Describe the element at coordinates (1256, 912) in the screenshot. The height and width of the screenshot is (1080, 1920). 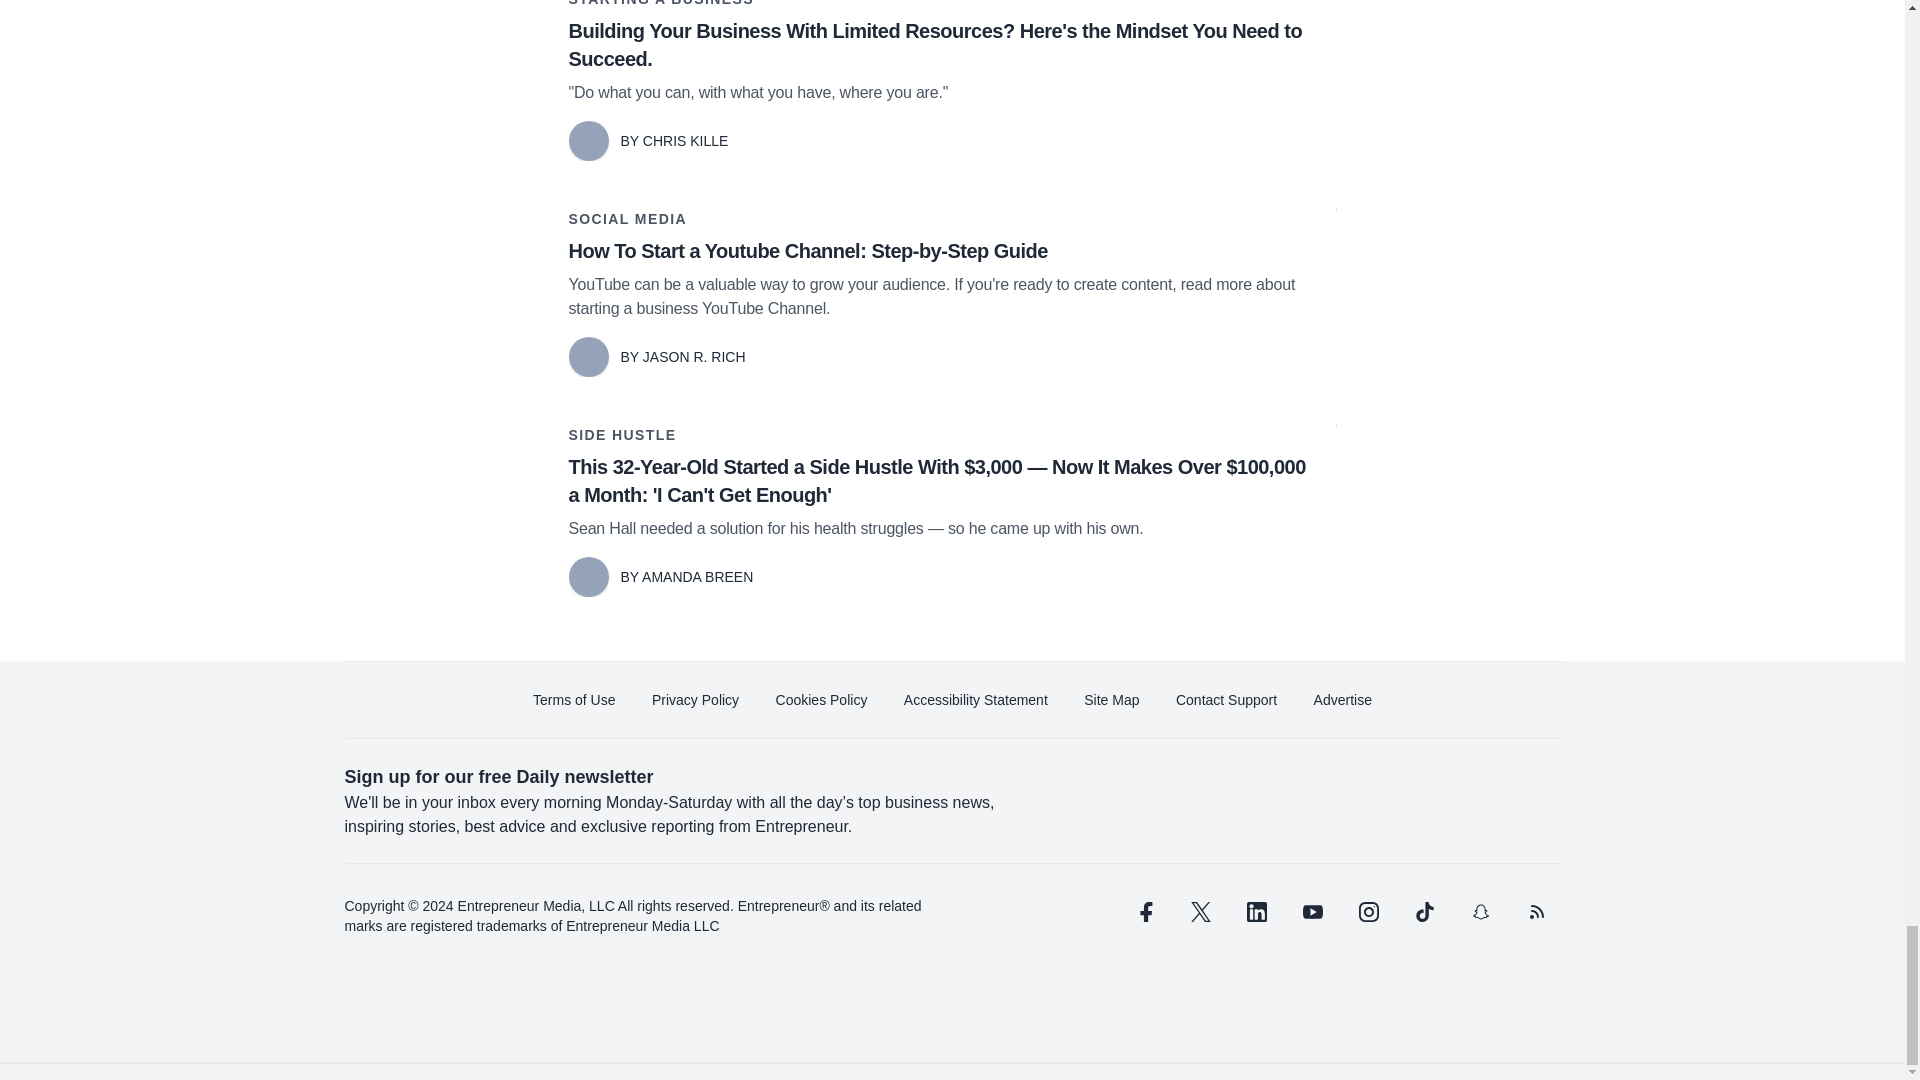
I see `linkedin` at that location.